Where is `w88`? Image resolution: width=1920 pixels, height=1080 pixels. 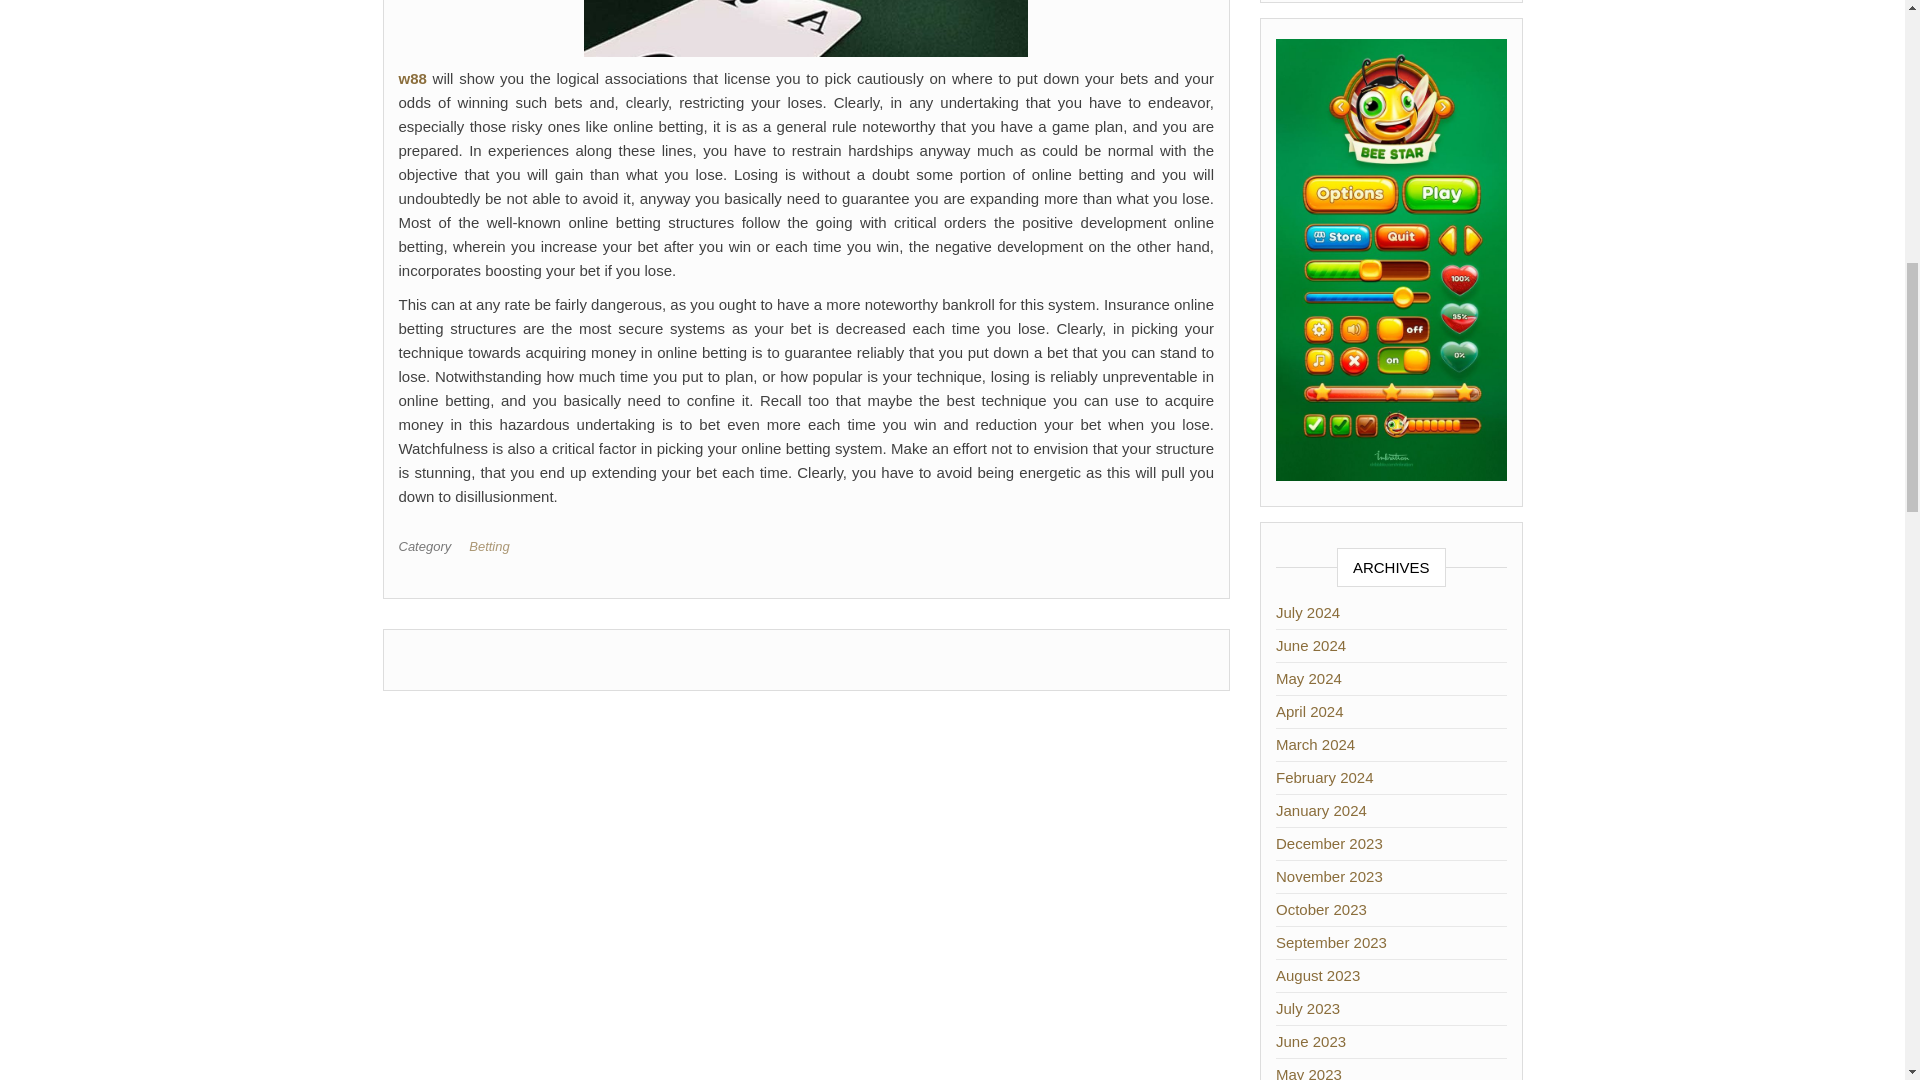 w88 is located at coordinates (412, 78).